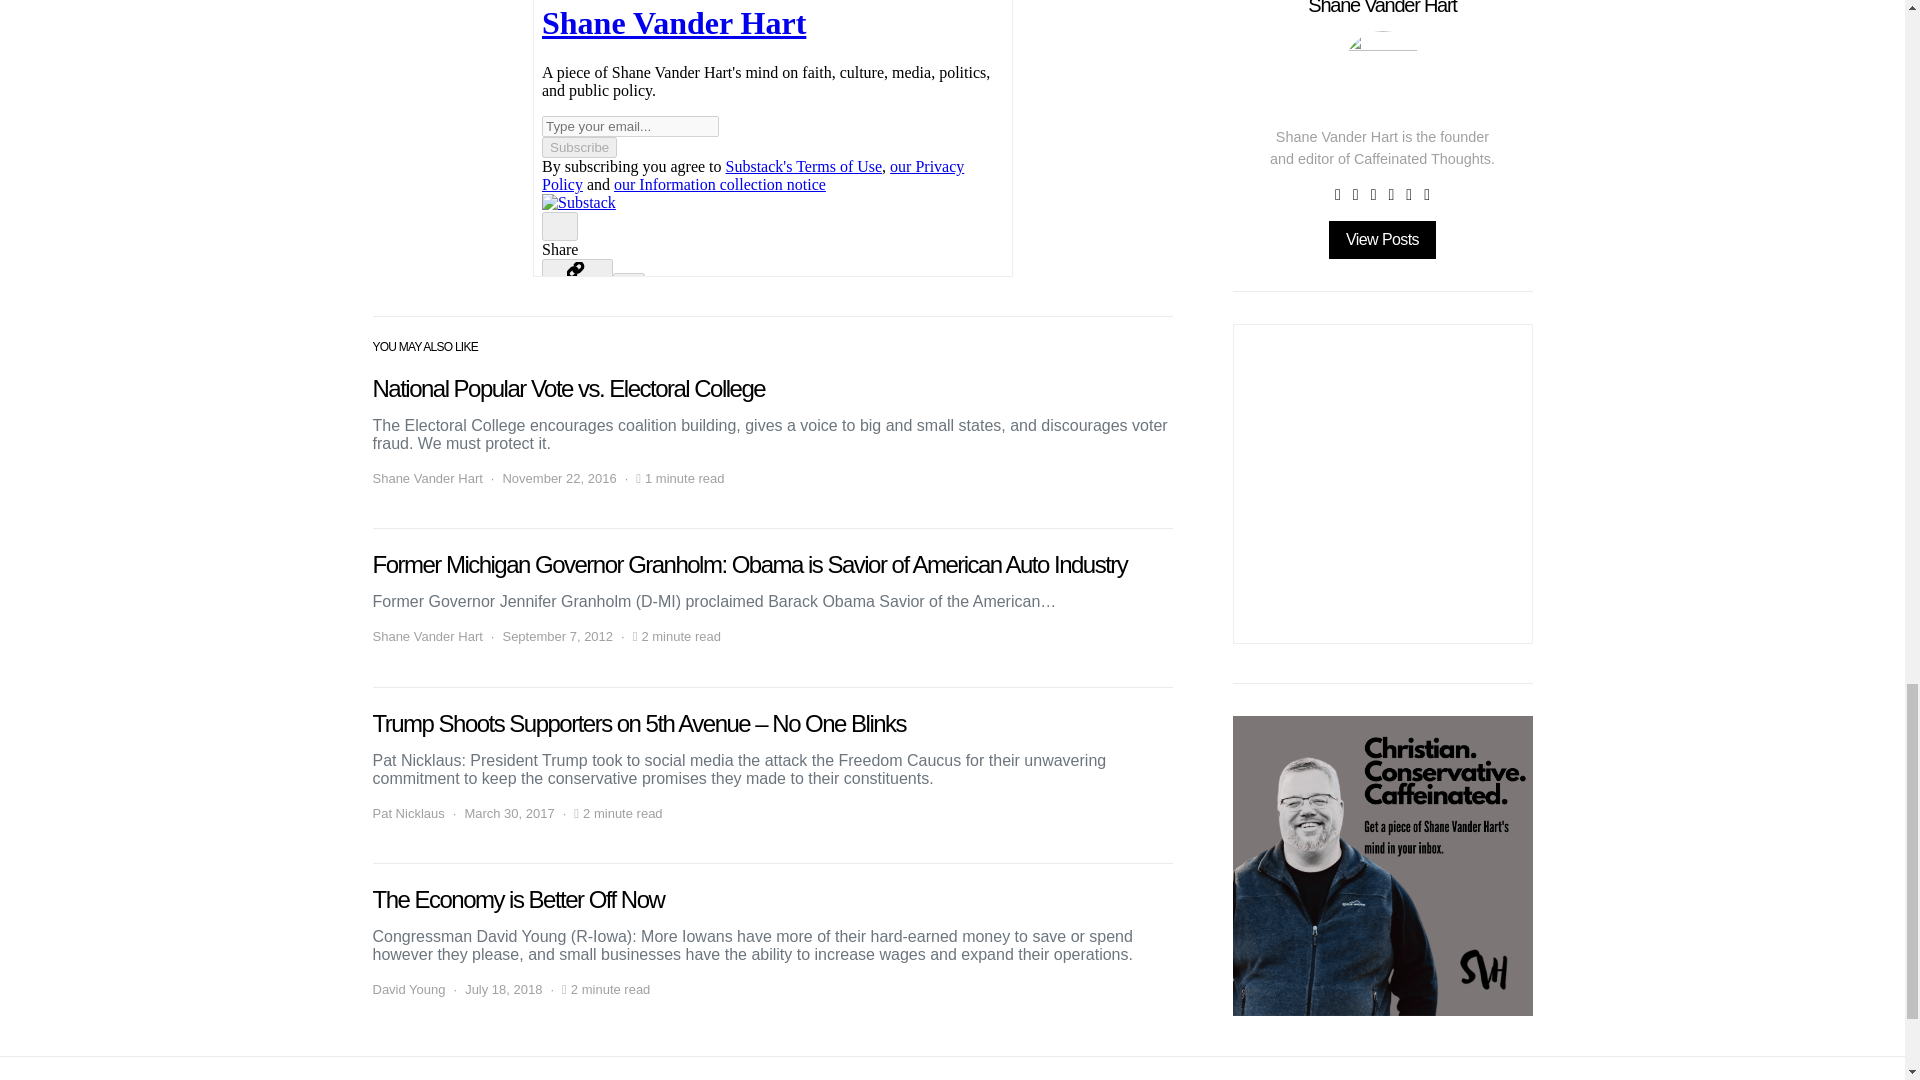  What do you see at coordinates (426, 478) in the screenshot?
I see `View all posts by Shane Vander Hart` at bounding box center [426, 478].